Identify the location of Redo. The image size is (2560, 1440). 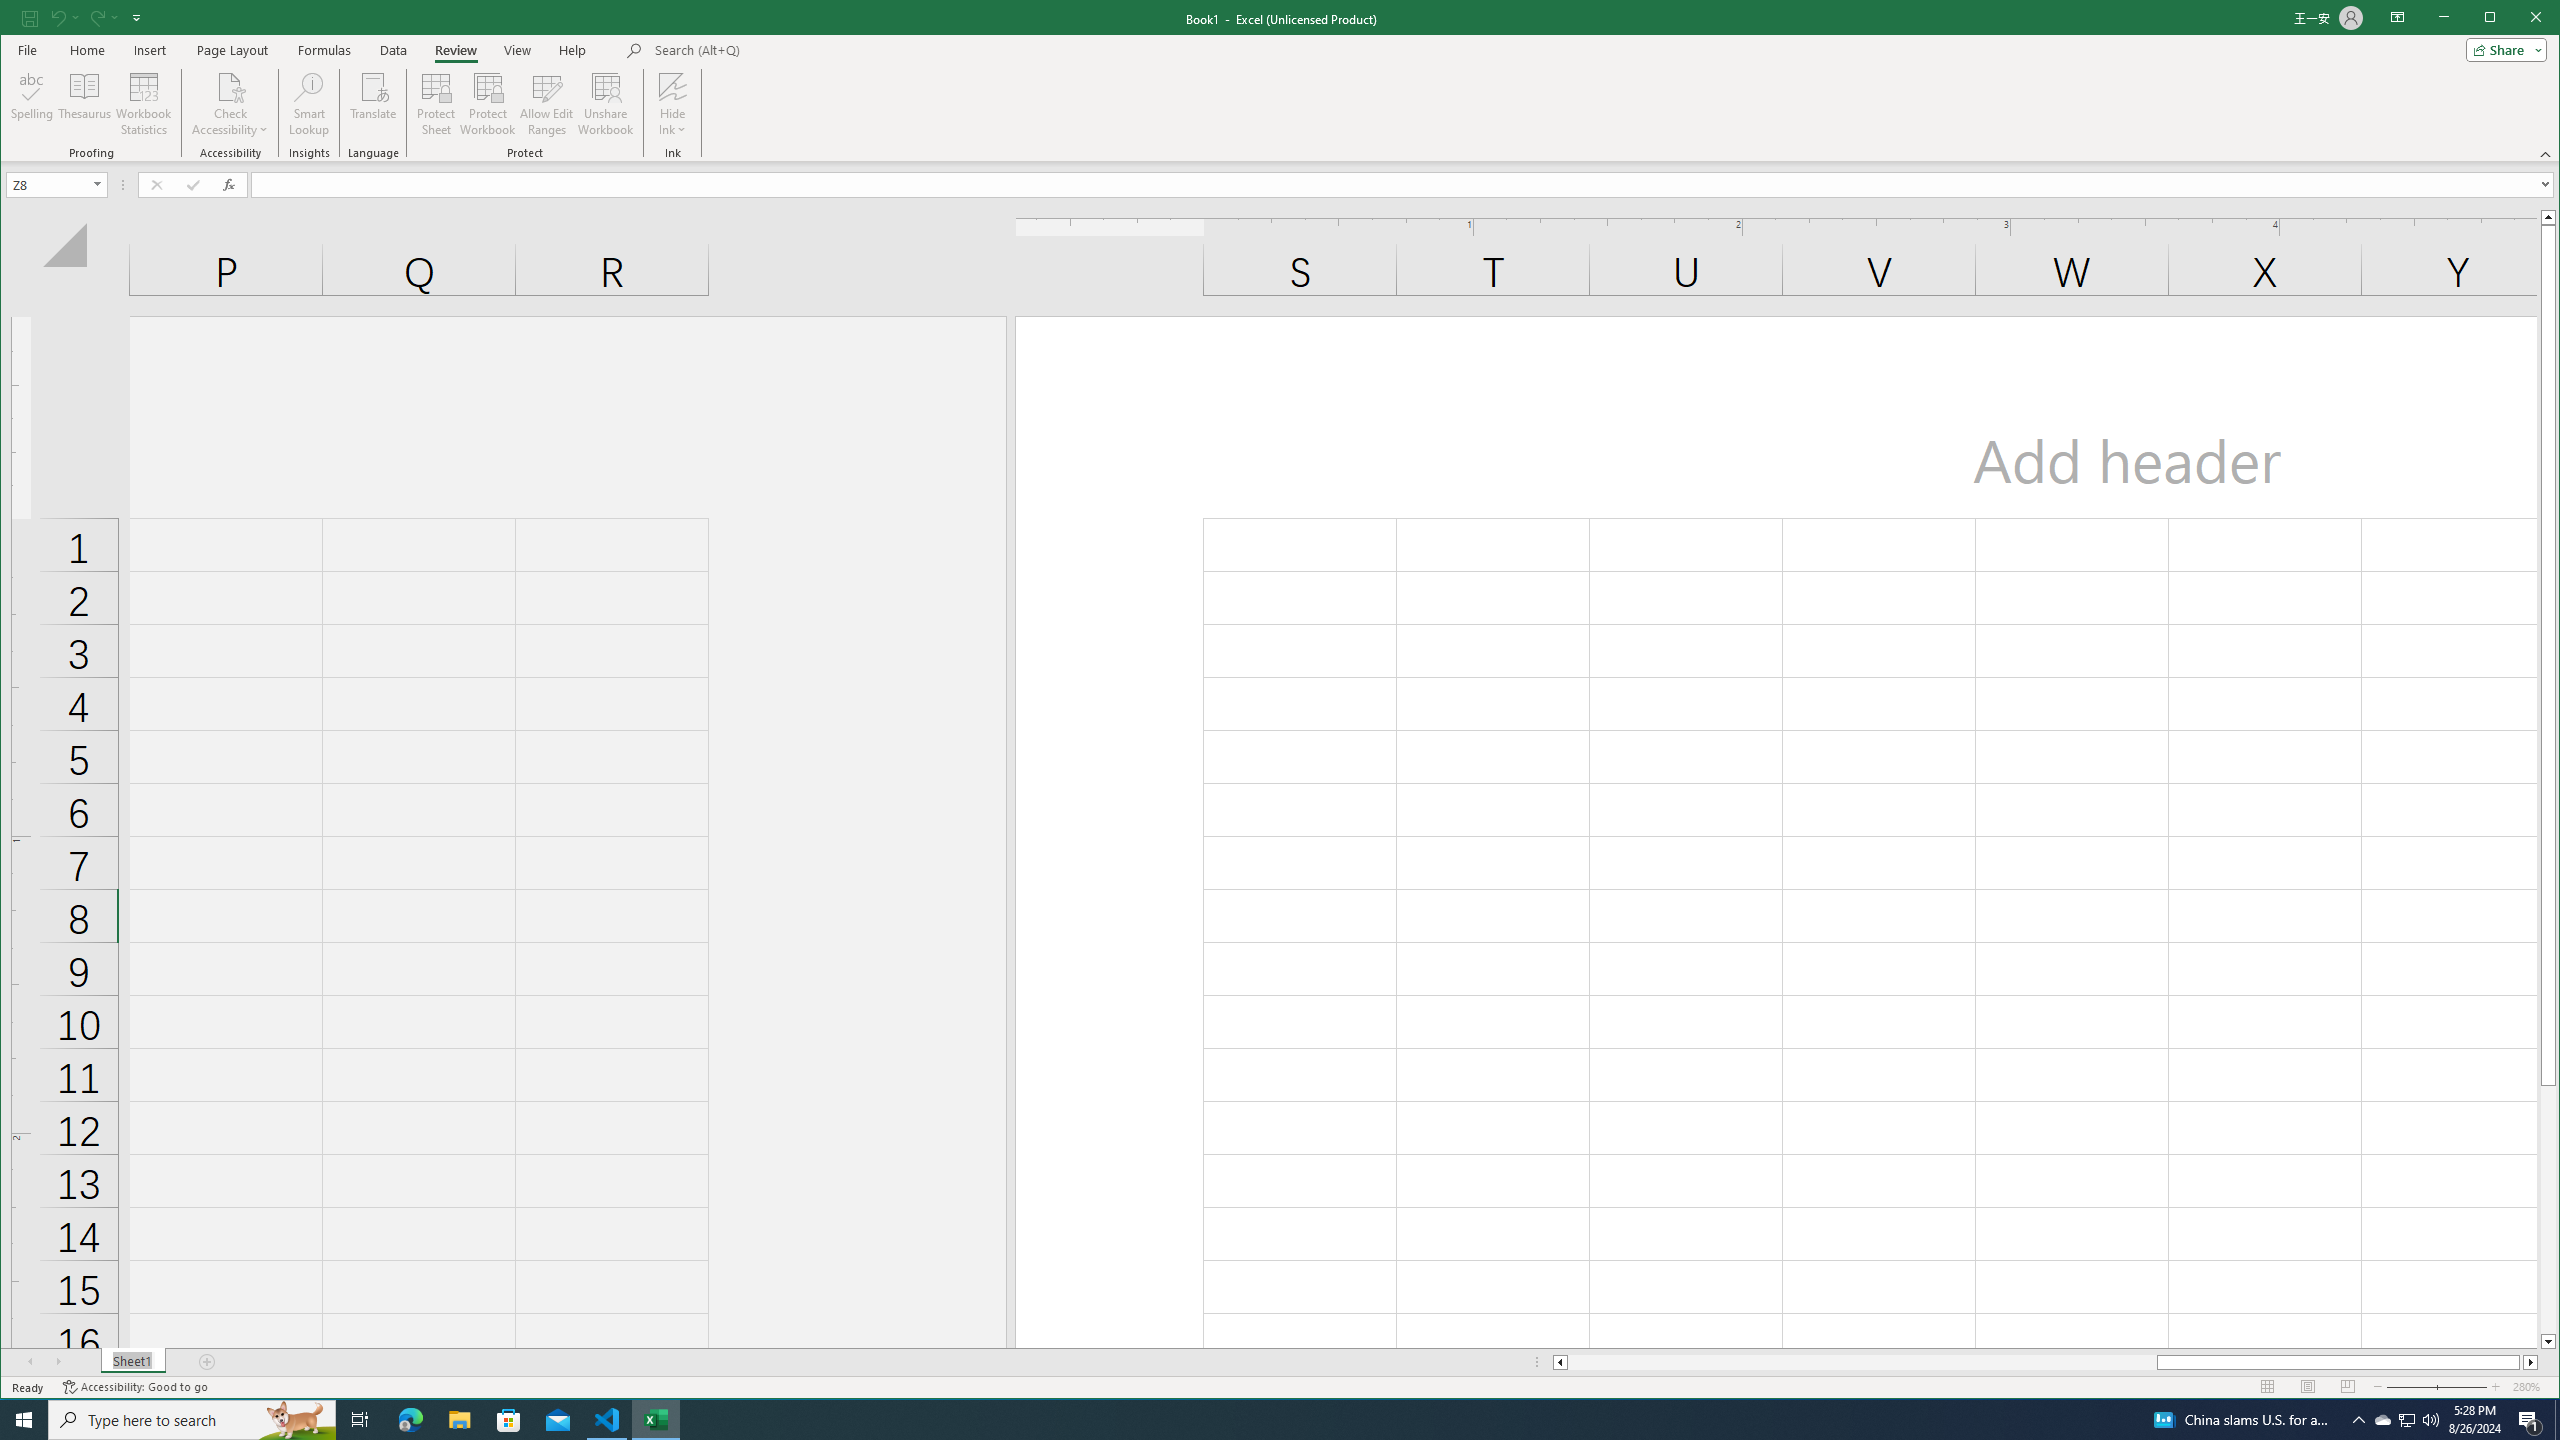
(97, 17).